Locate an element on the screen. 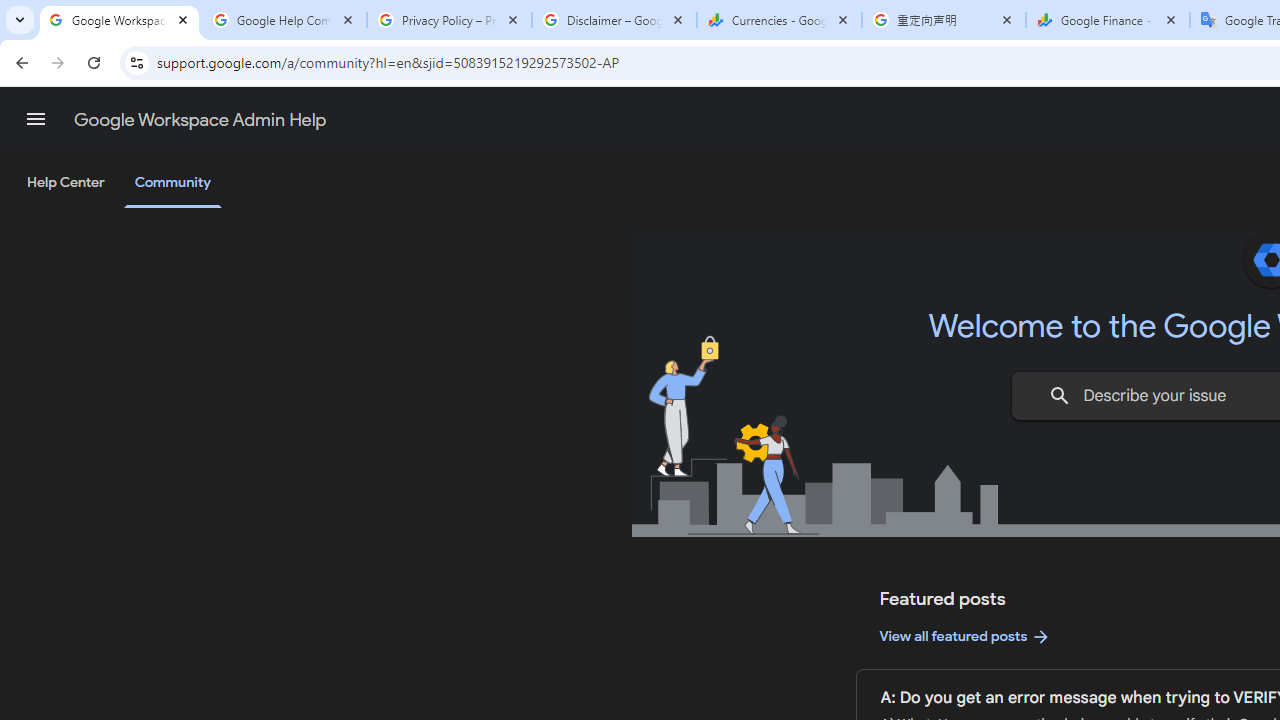 The height and width of the screenshot is (720, 1280). Add a Place is located at coordinates (508, 501).